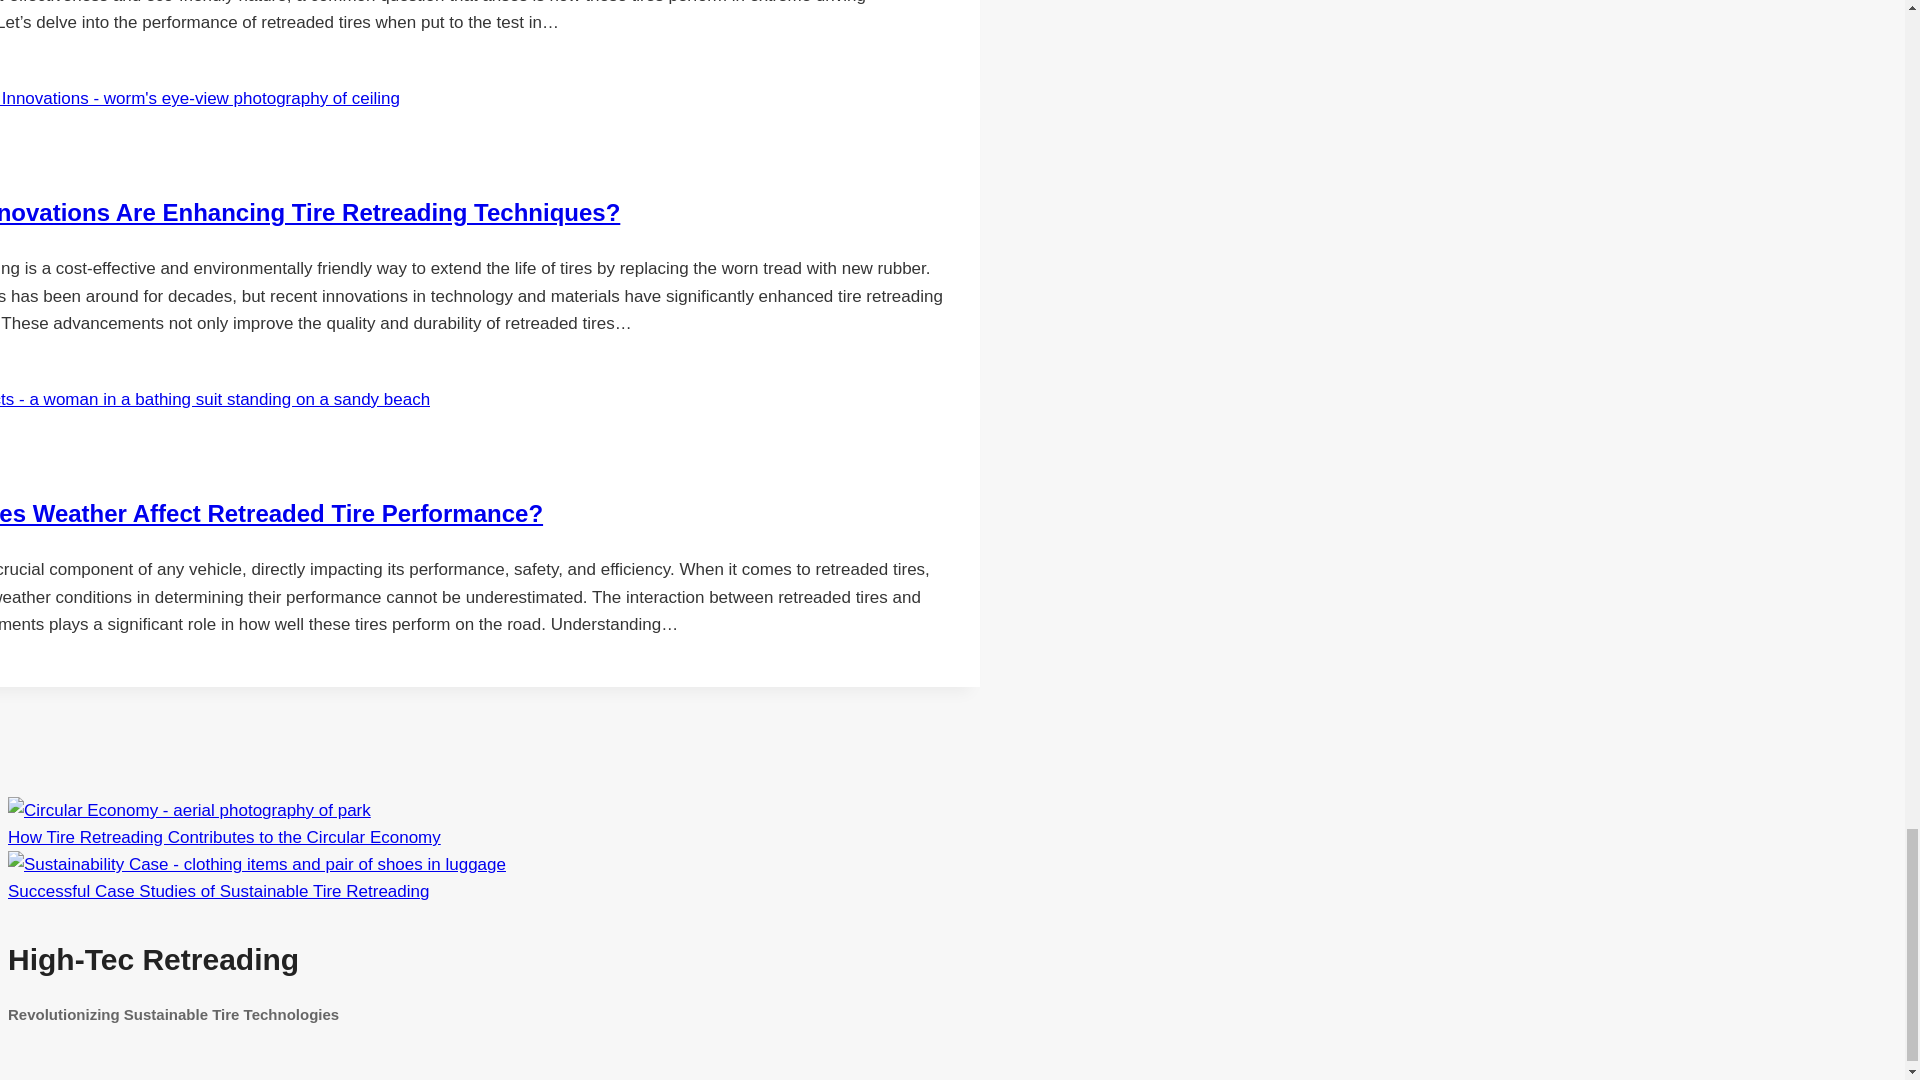 The image size is (1920, 1080). Describe the element at coordinates (272, 514) in the screenshot. I see `How Does Weather Affect Retreaded Tire Performance?` at that location.